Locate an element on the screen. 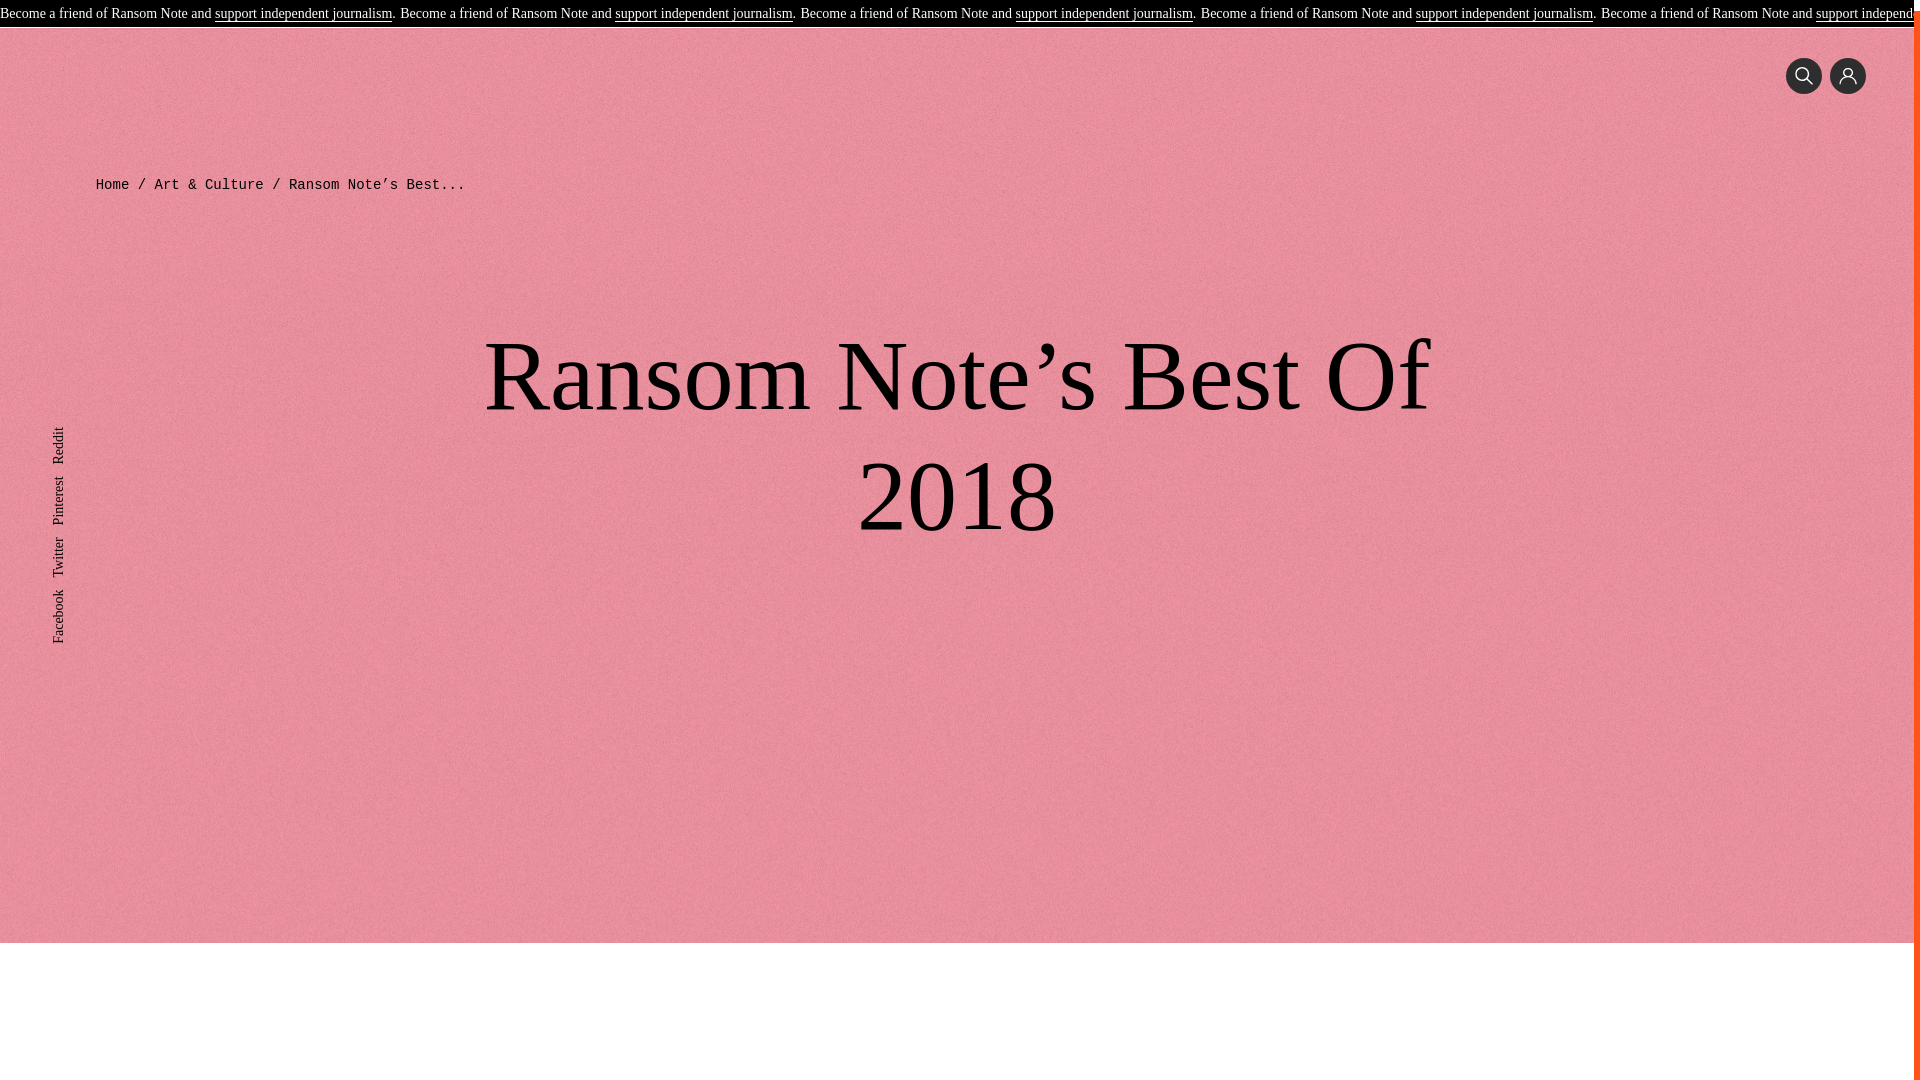 This screenshot has height=1080, width=1920. support independent journalism is located at coordinates (303, 5).